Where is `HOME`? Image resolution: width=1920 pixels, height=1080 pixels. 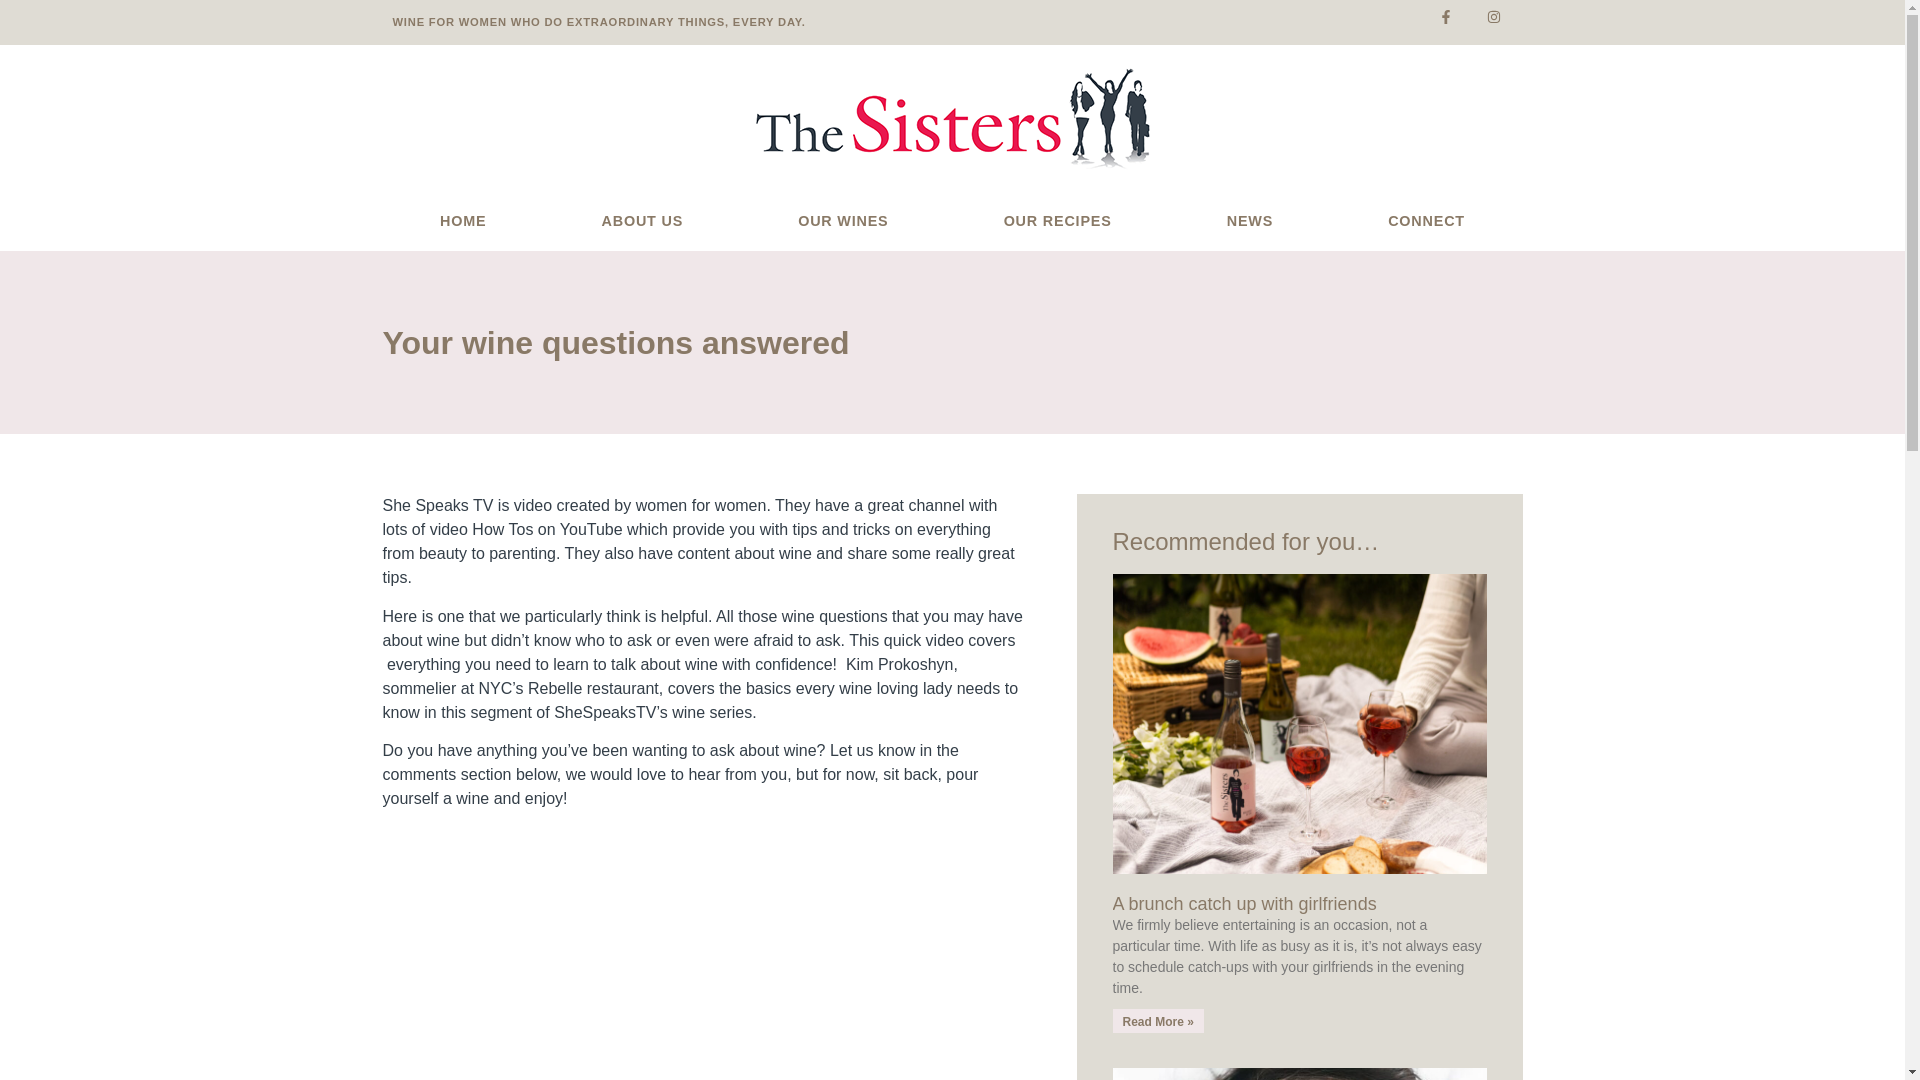
HOME is located at coordinates (462, 222).